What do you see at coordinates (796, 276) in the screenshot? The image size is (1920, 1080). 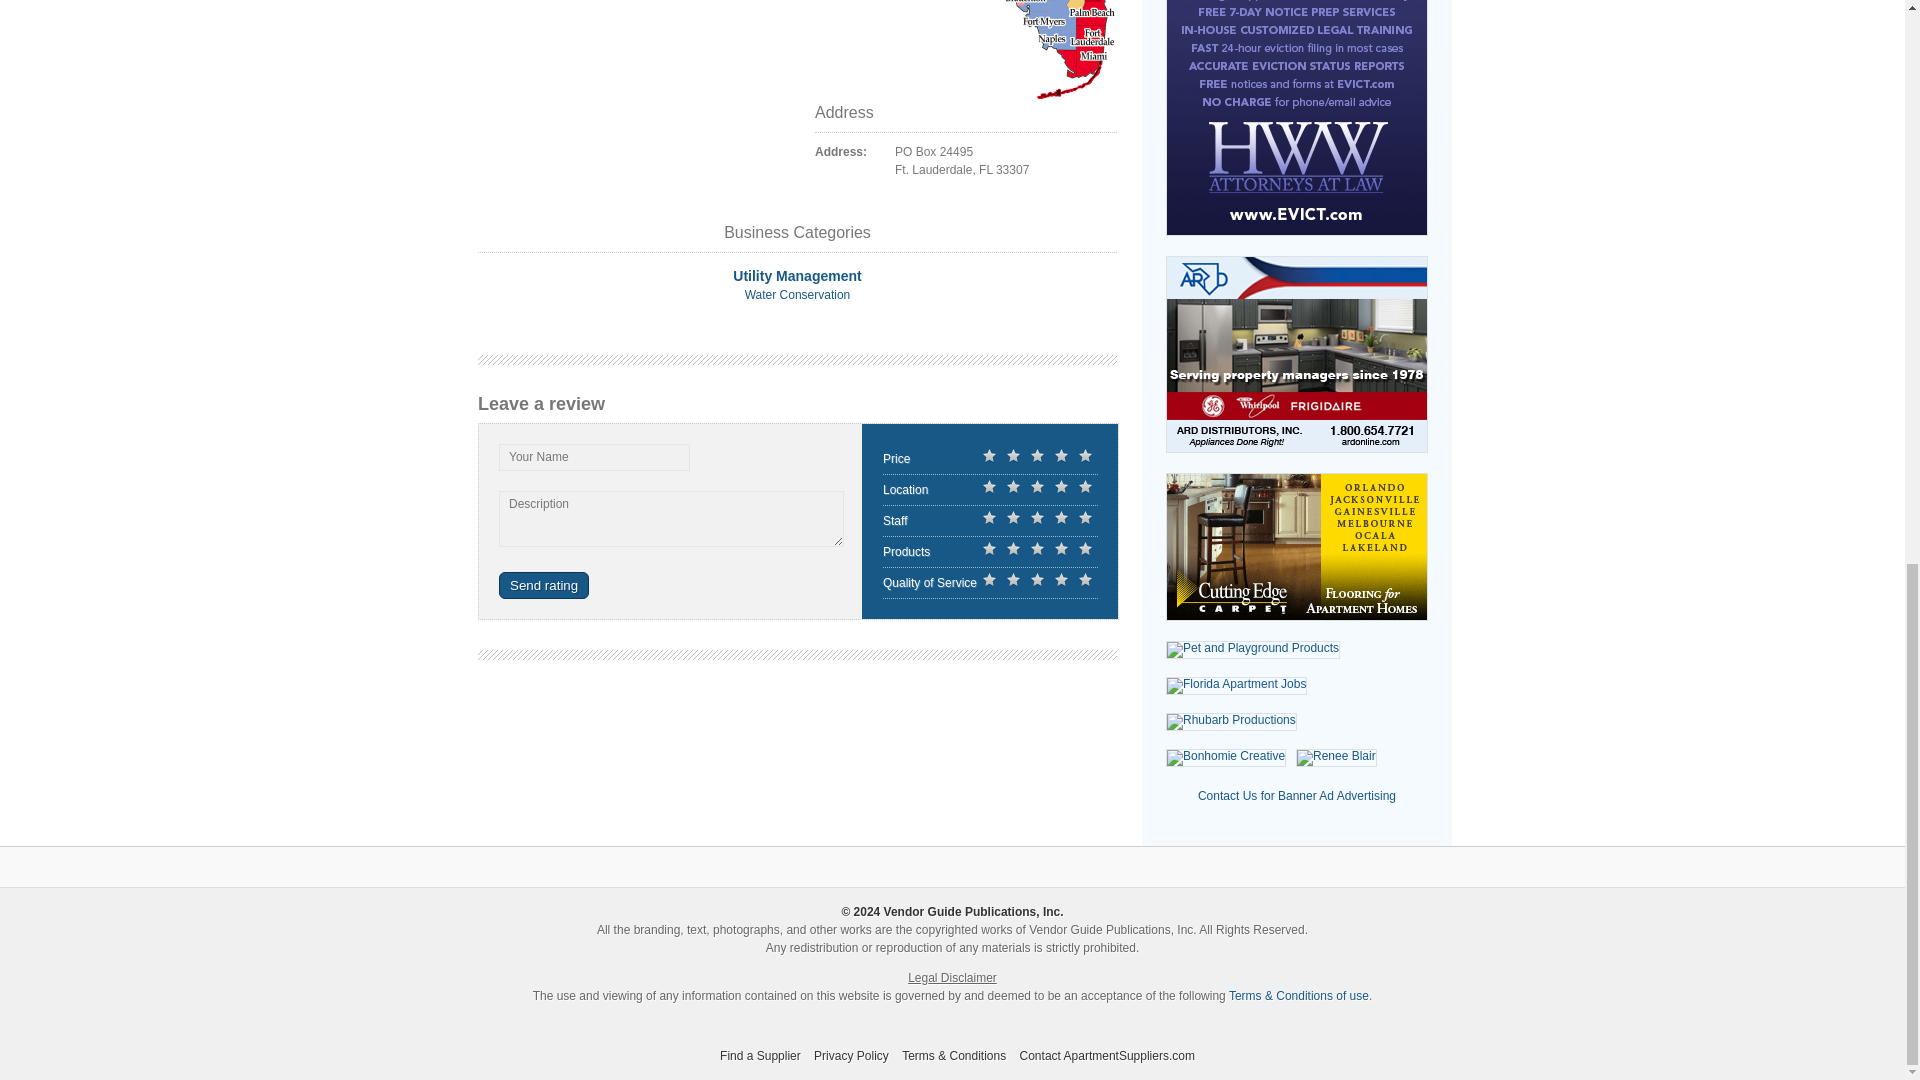 I see `Utility Management` at bounding box center [796, 276].